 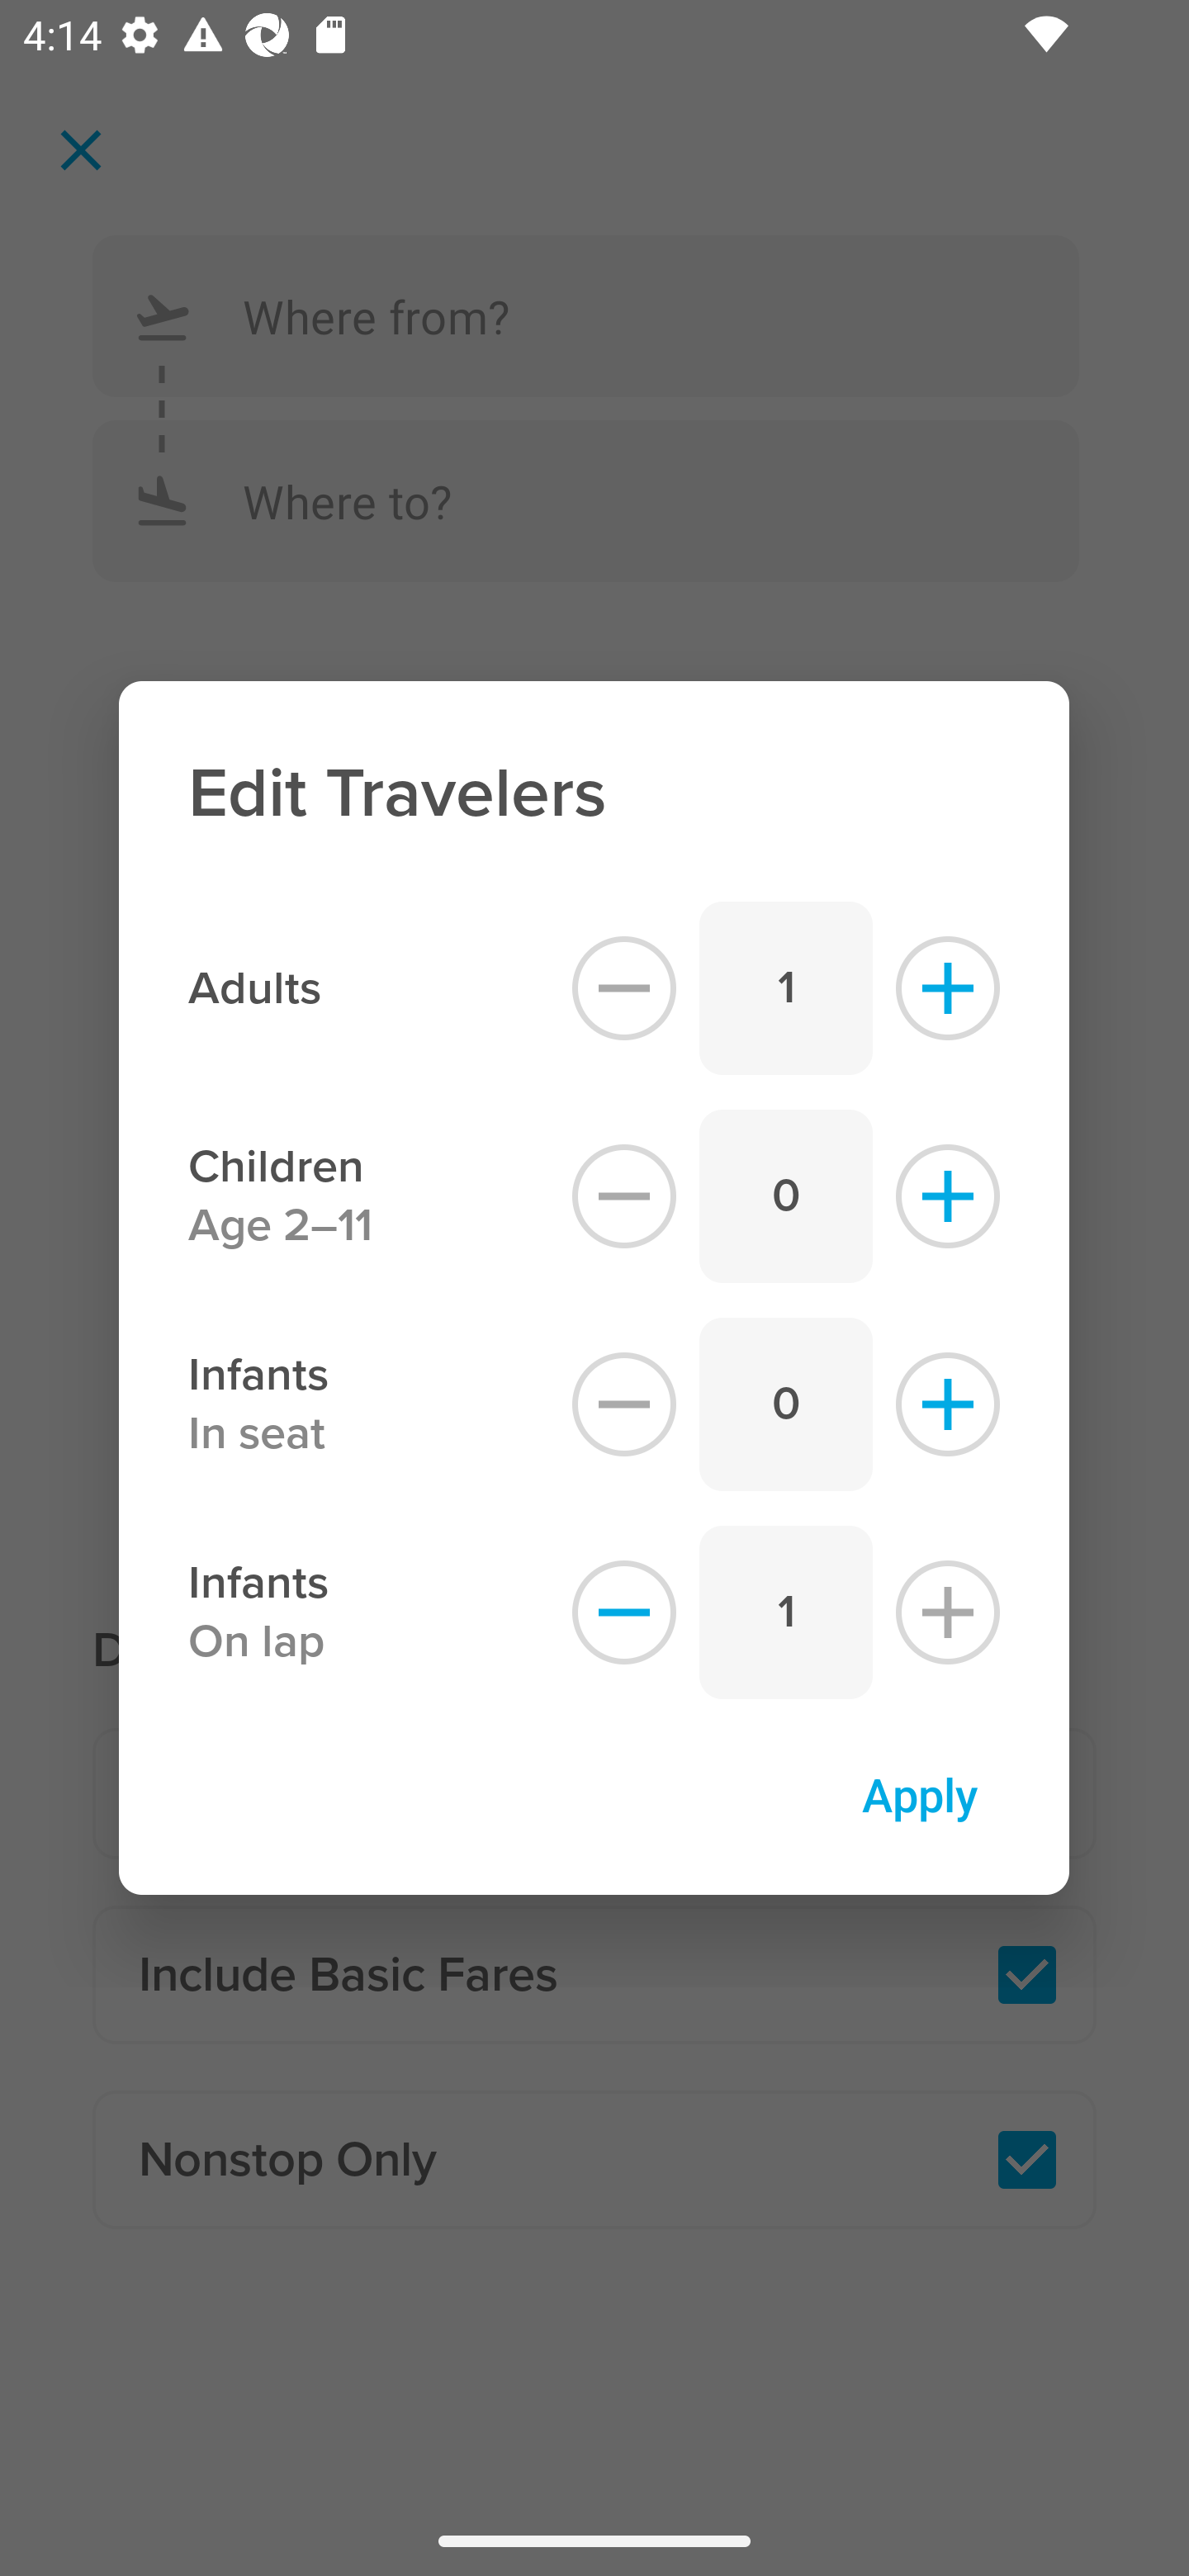 What do you see at coordinates (948, 1405) in the screenshot?
I see `Increase value` at bounding box center [948, 1405].